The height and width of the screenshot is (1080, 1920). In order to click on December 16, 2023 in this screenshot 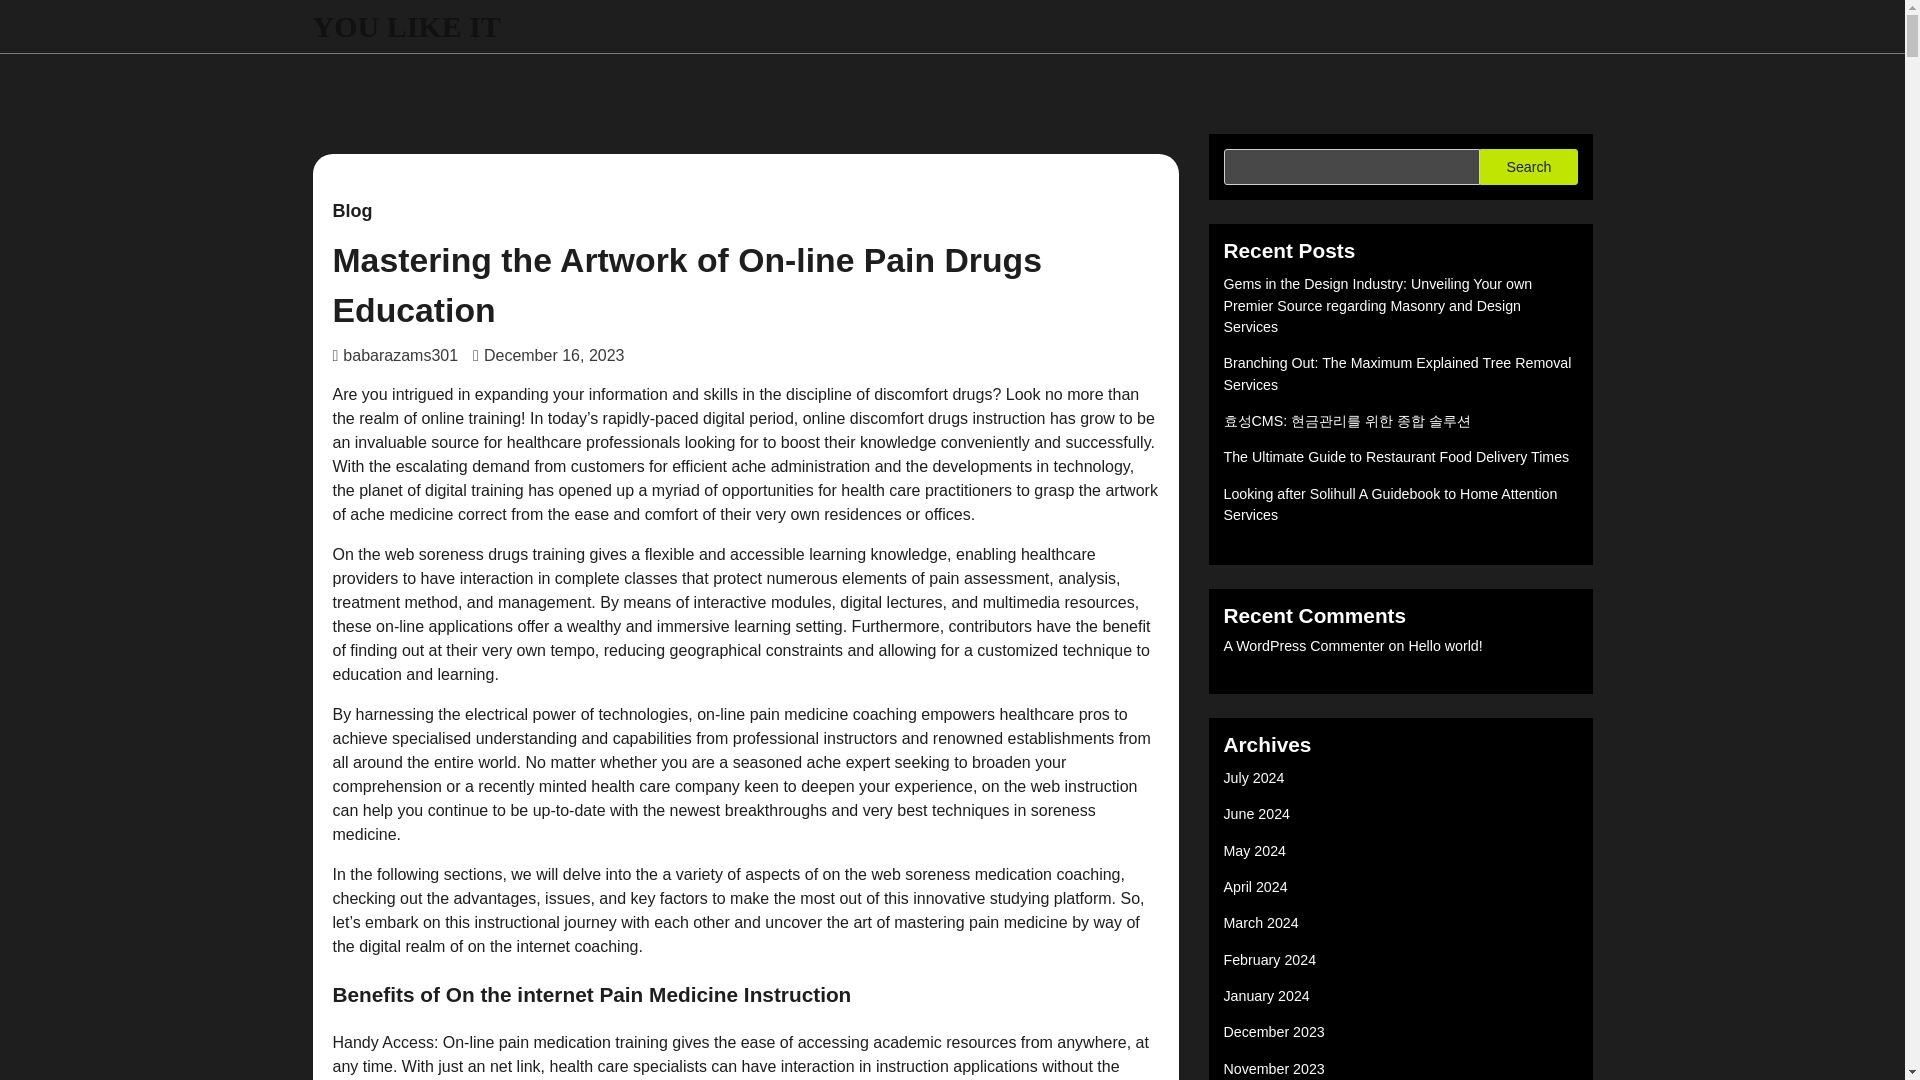, I will do `click(548, 354)`.